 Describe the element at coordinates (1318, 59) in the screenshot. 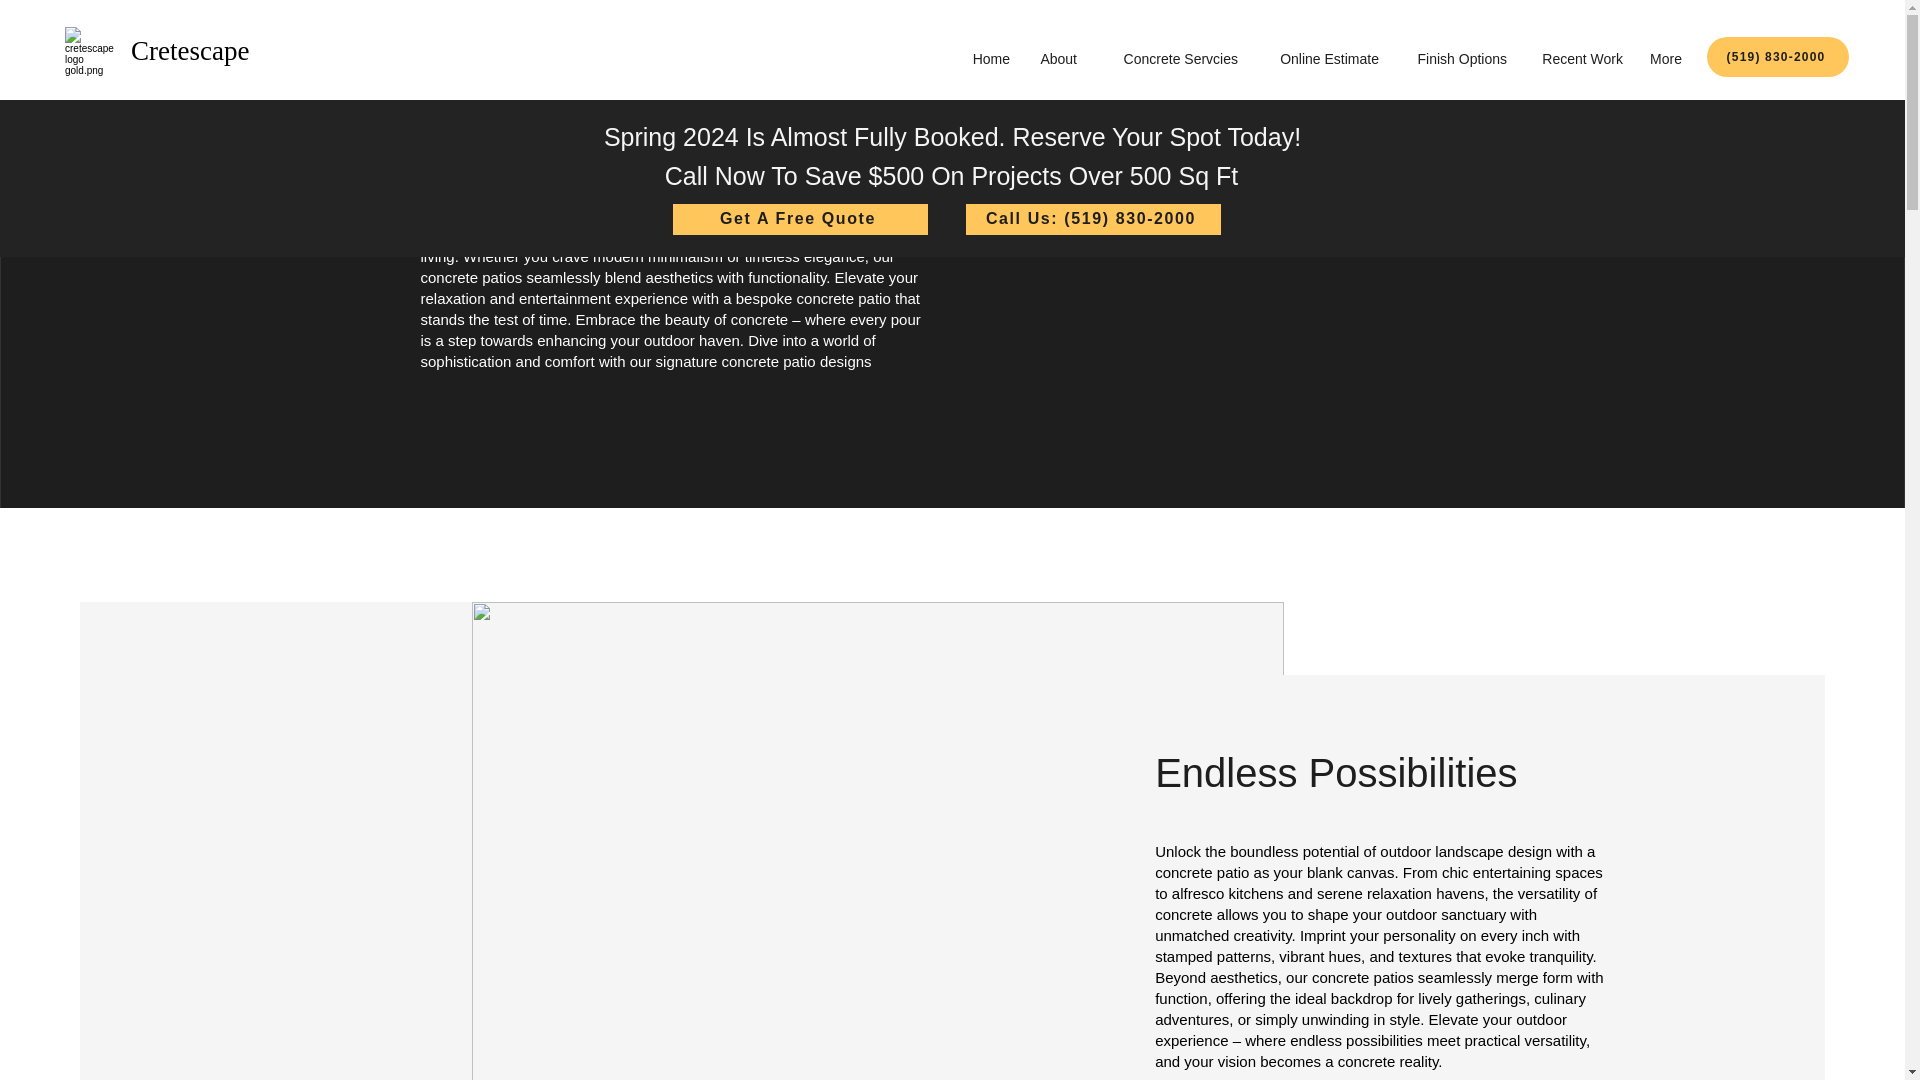

I see `Online Estimate` at that location.